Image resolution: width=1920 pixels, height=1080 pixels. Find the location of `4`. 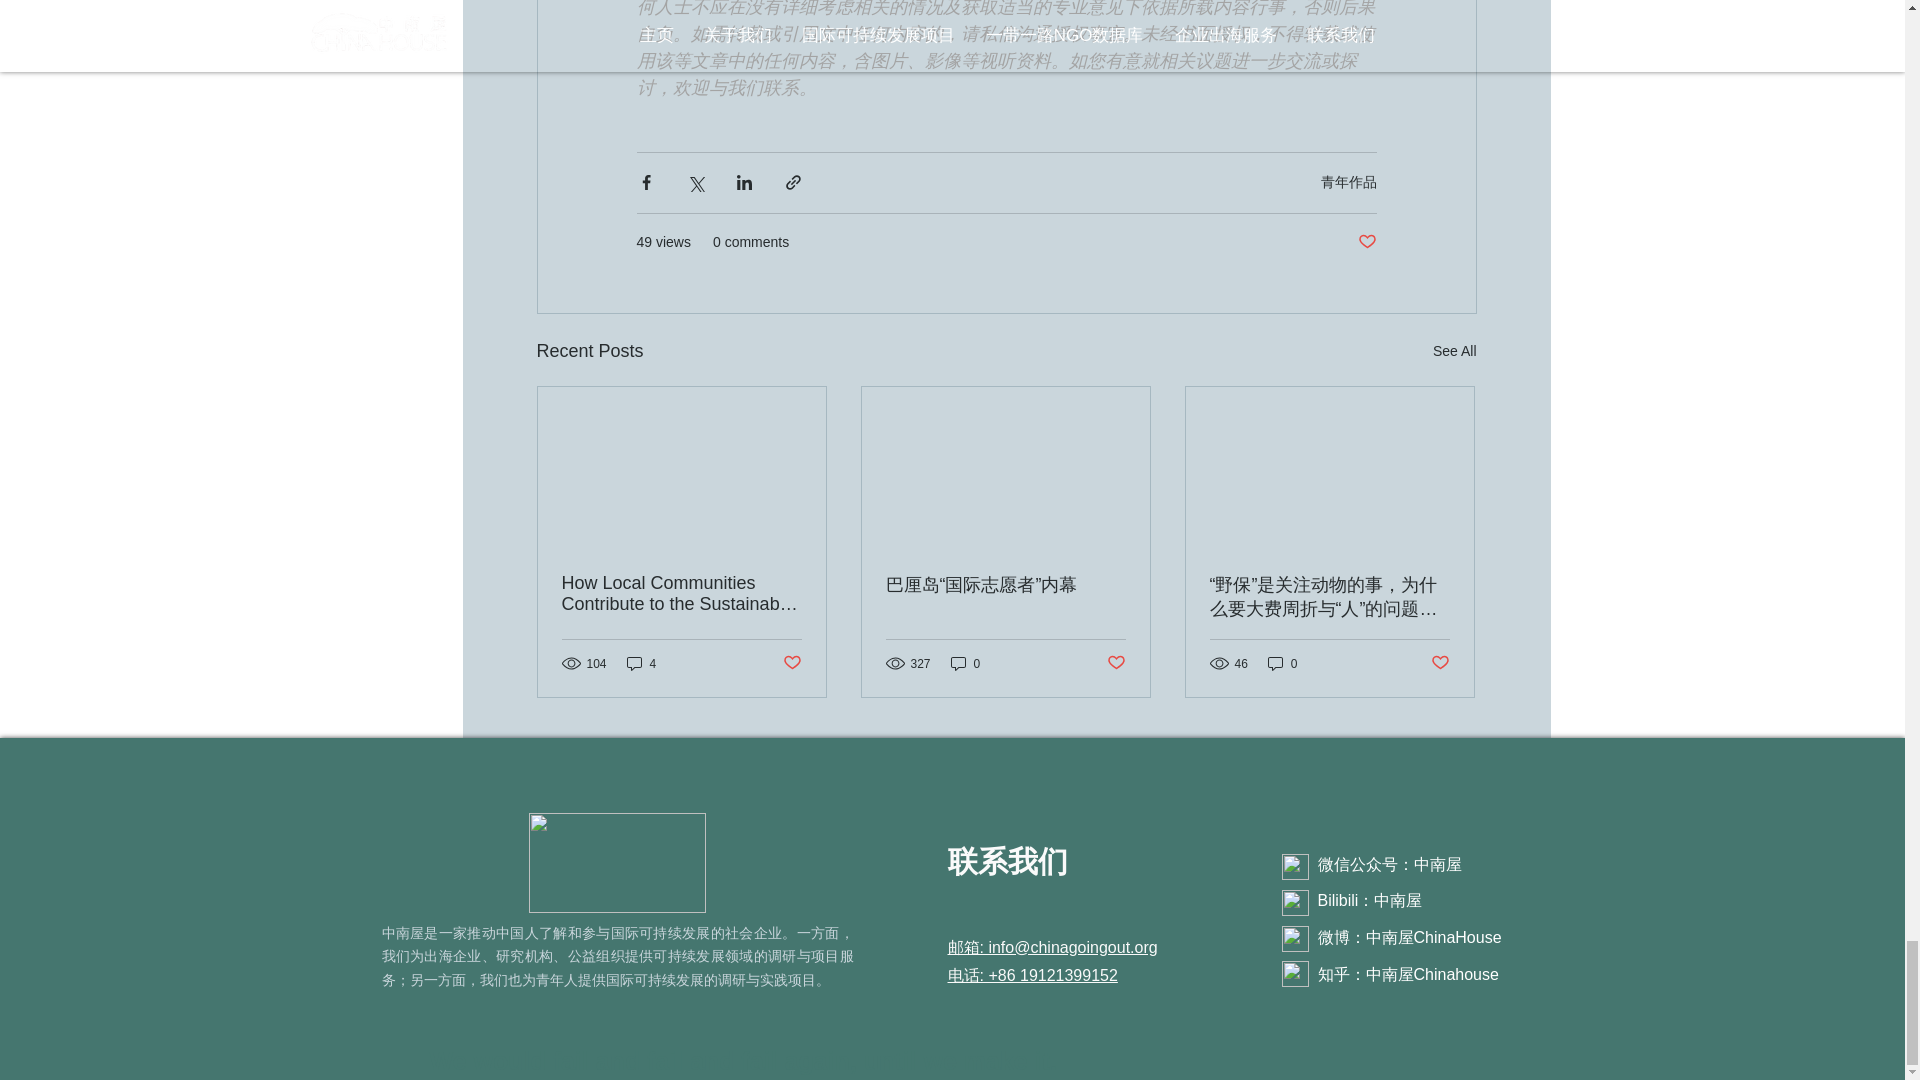

4 is located at coordinates (642, 663).